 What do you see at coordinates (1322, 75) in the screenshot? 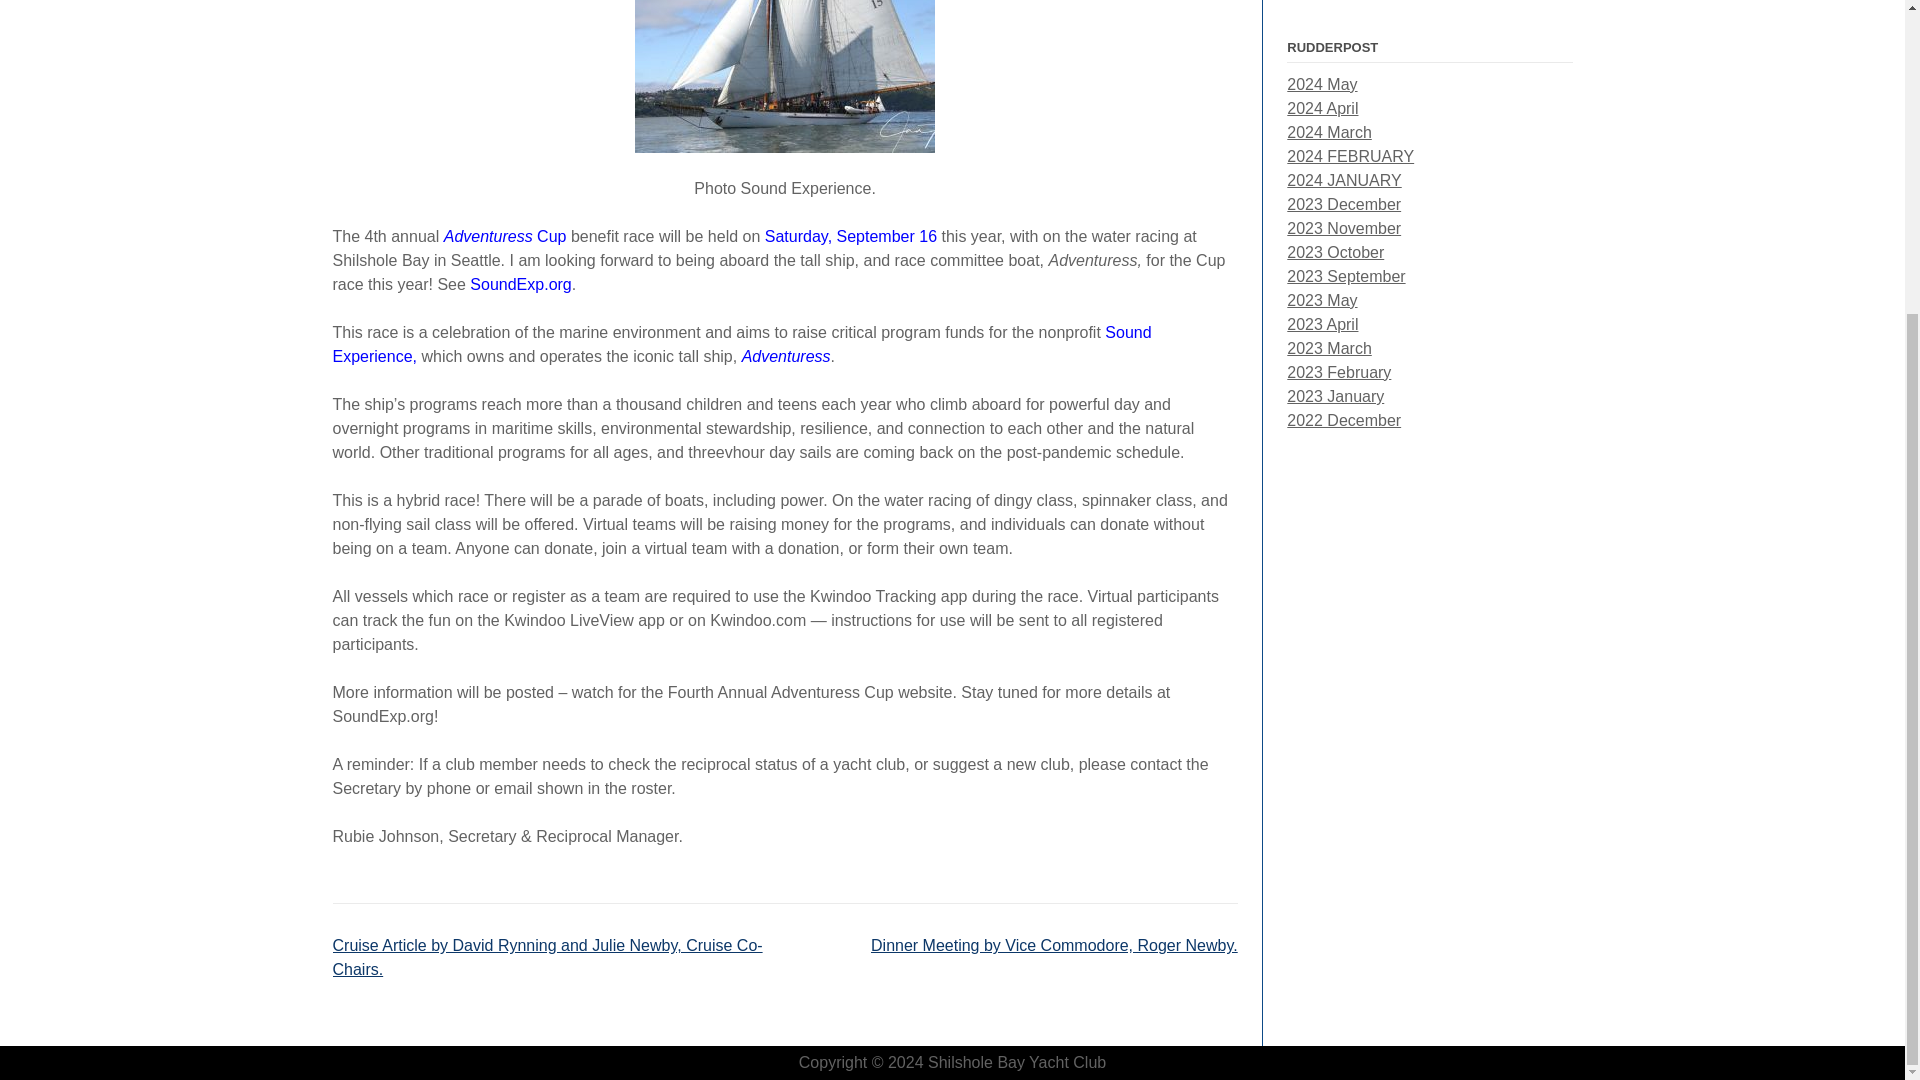
I see `2023 April` at bounding box center [1322, 75].